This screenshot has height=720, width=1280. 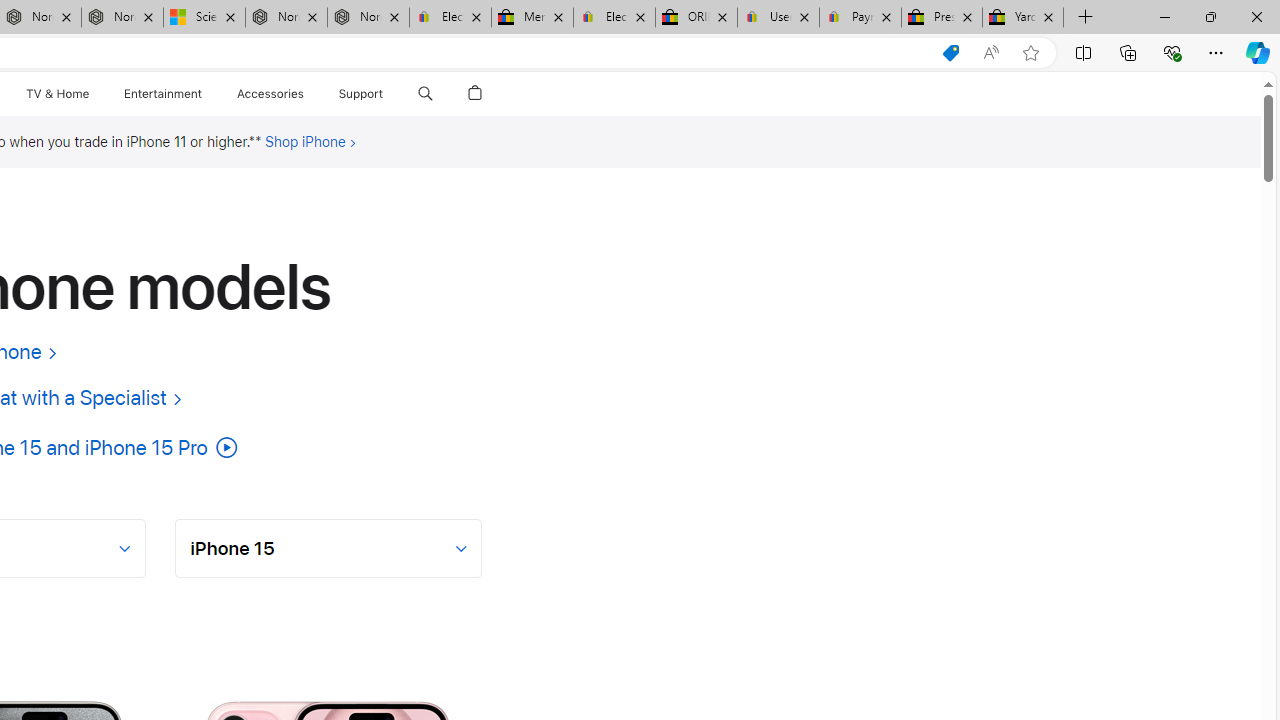 What do you see at coordinates (388, 94) in the screenshot?
I see `Class: globalnav-submenu-trigger-item` at bounding box center [388, 94].